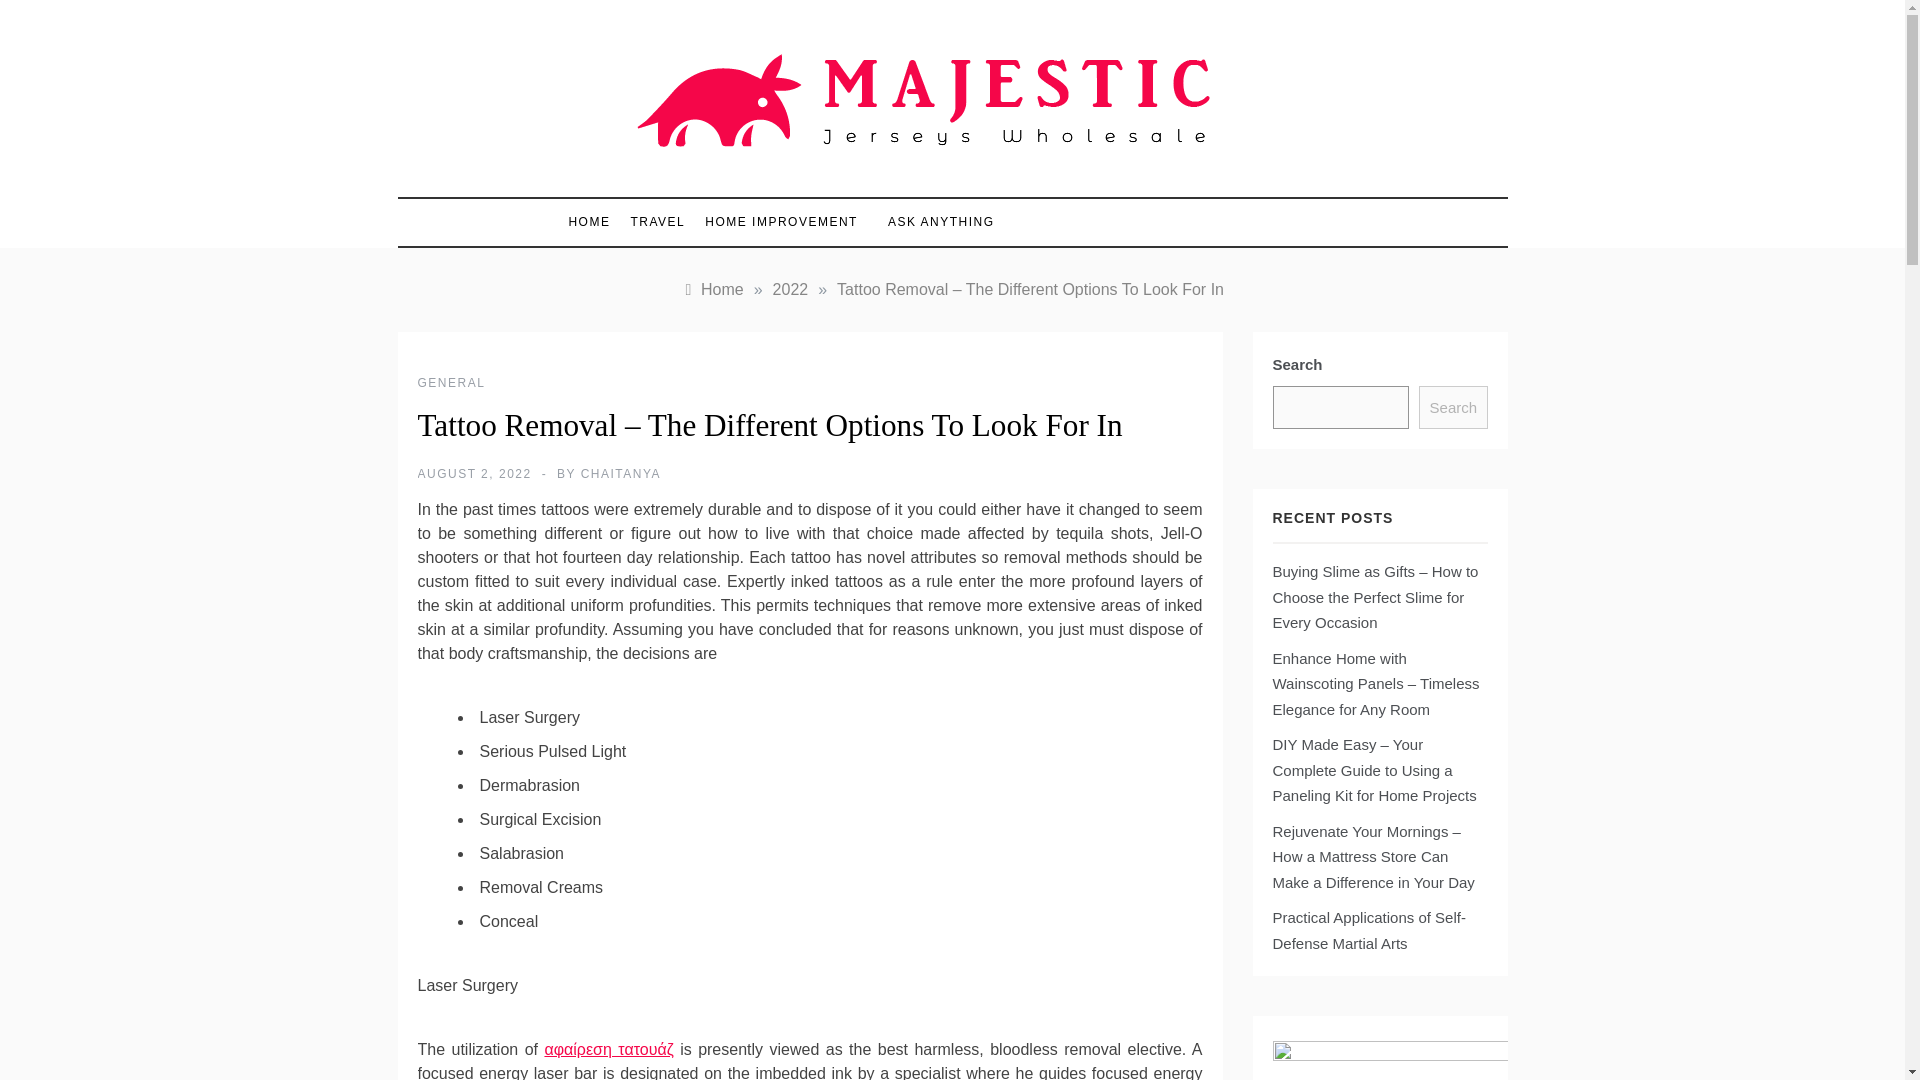  What do you see at coordinates (1368, 930) in the screenshot?
I see `Practical Applications of Self-Defense Martial Arts` at bounding box center [1368, 930].